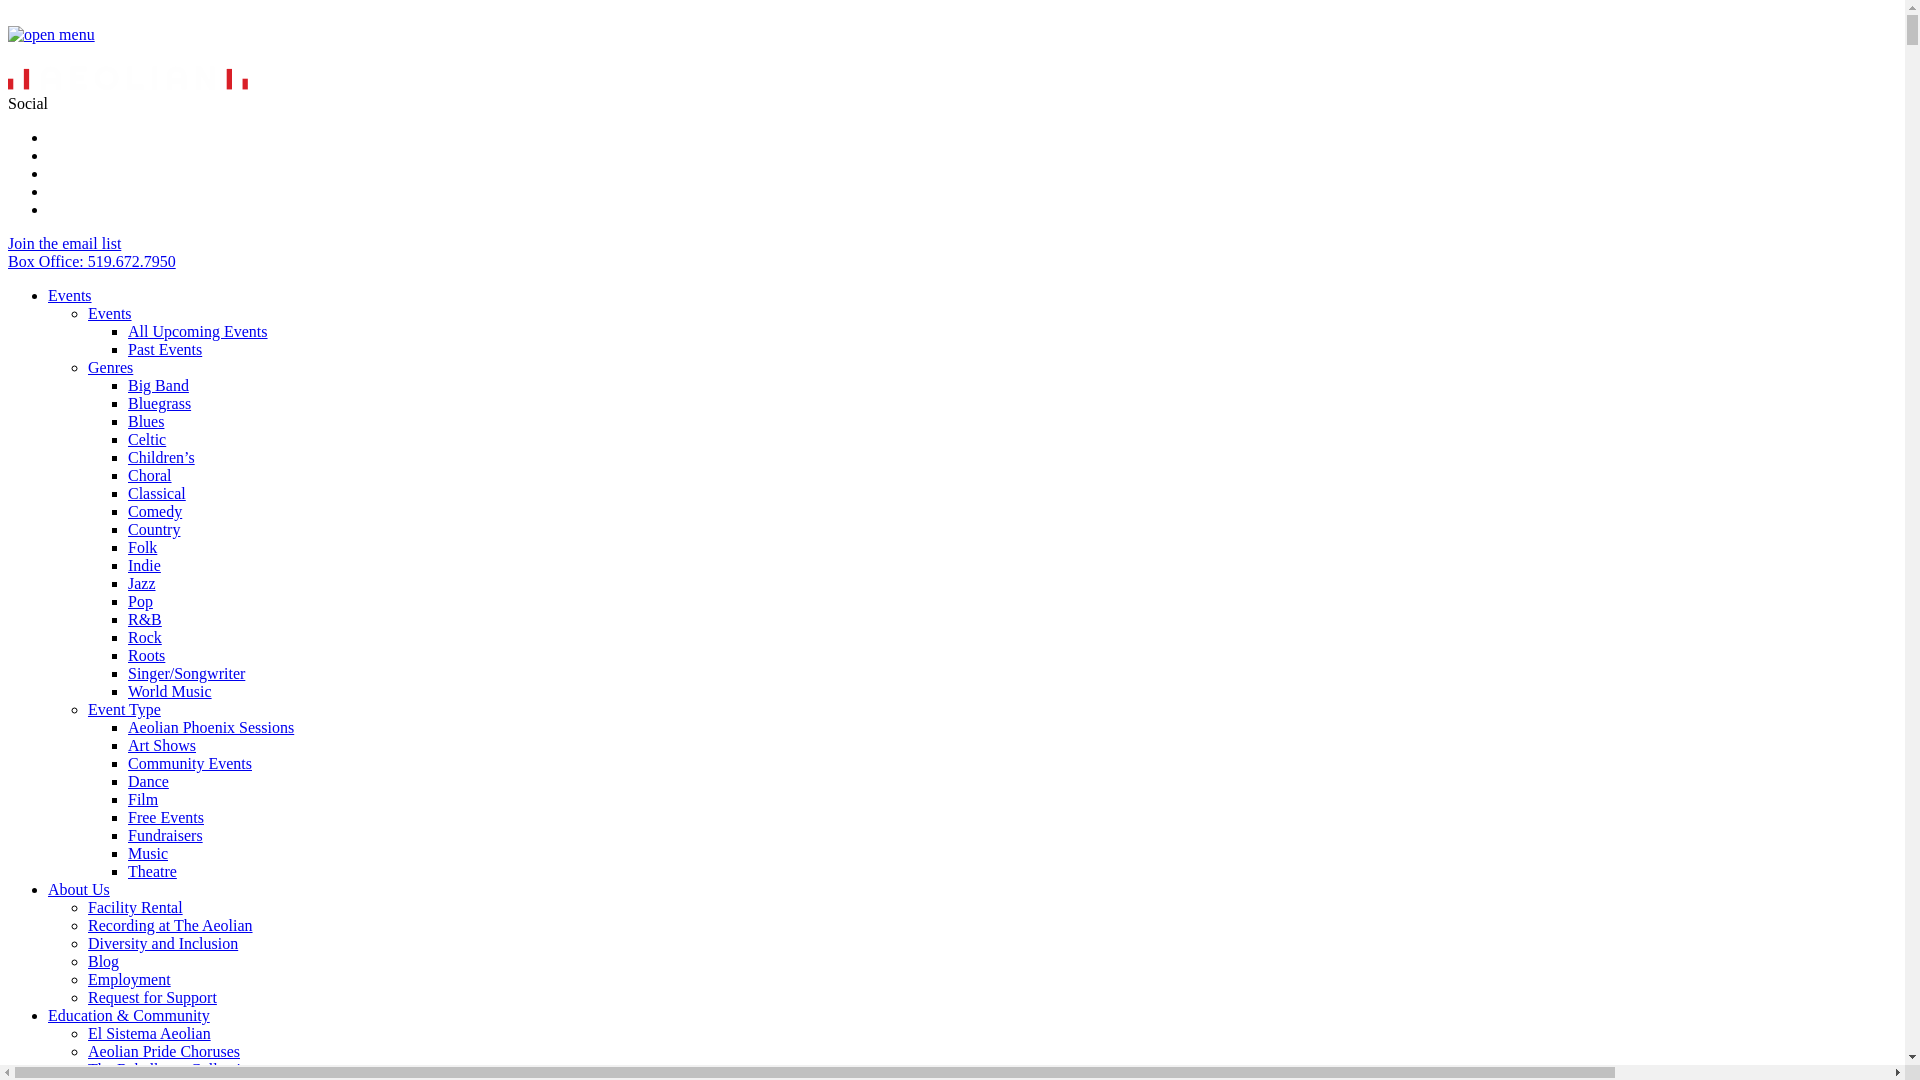 The height and width of the screenshot is (1080, 1920). What do you see at coordinates (190, 764) in the screenshot?
I see `Community Events` at bounding box center [190, 764].